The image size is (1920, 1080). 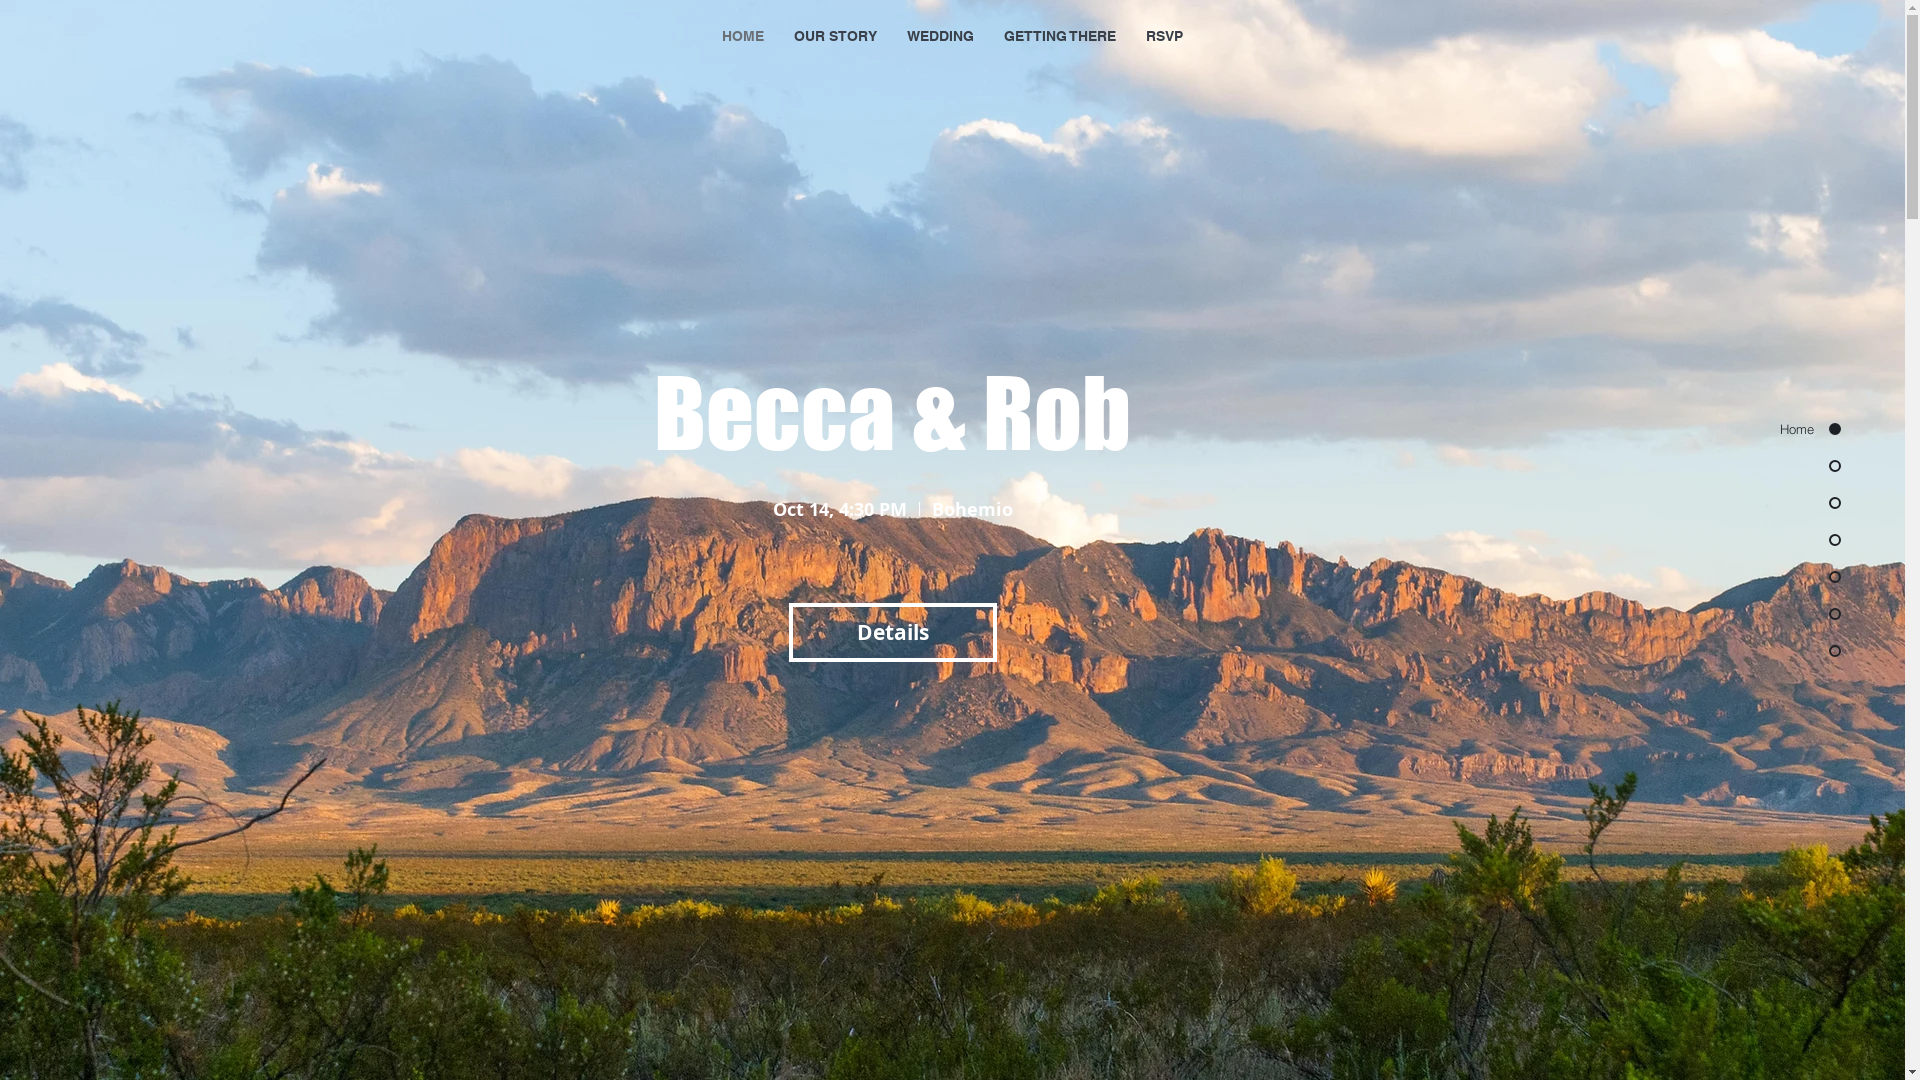 What do you see at coordinates (742, 36) in the screenshot?
I see `HOME` at bounding box center [742, 36].